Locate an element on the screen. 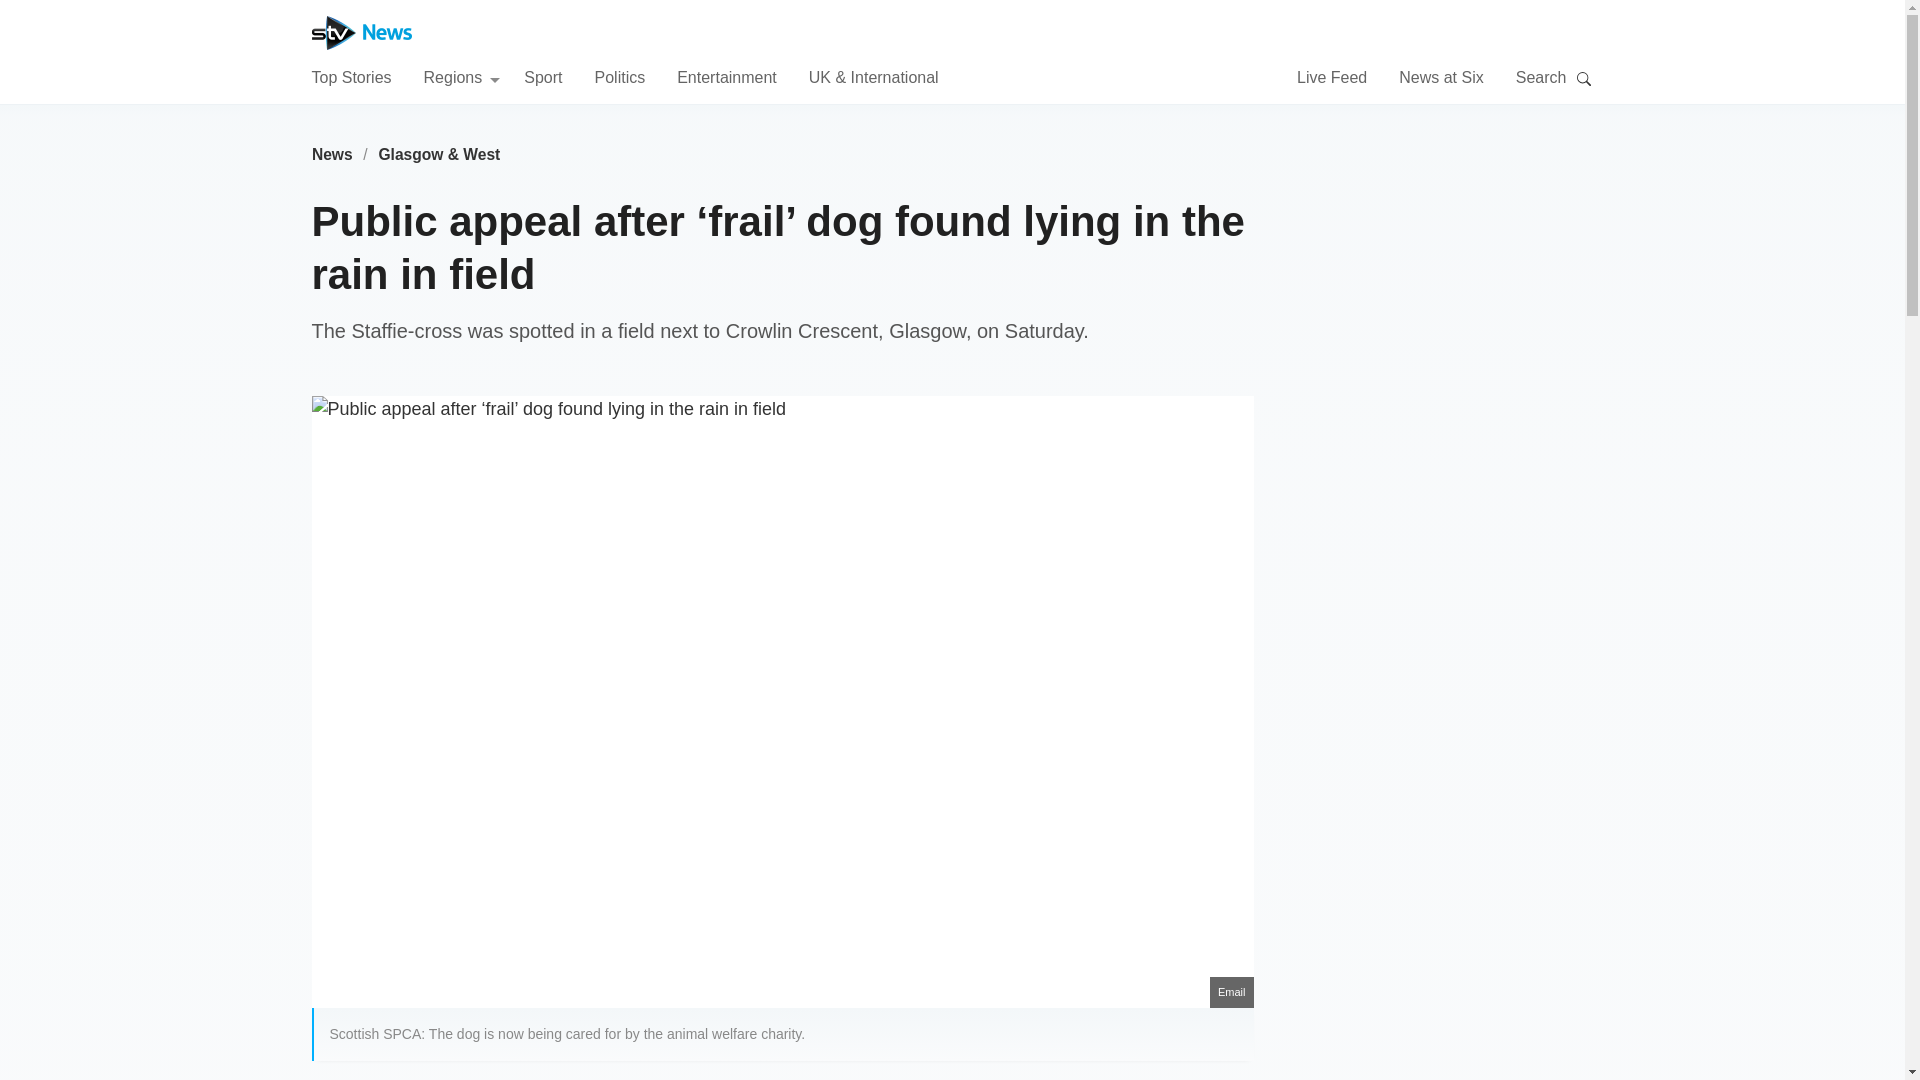 This screenshot has height=1080, width=1920. Regions is located at coordinates (462, 76).